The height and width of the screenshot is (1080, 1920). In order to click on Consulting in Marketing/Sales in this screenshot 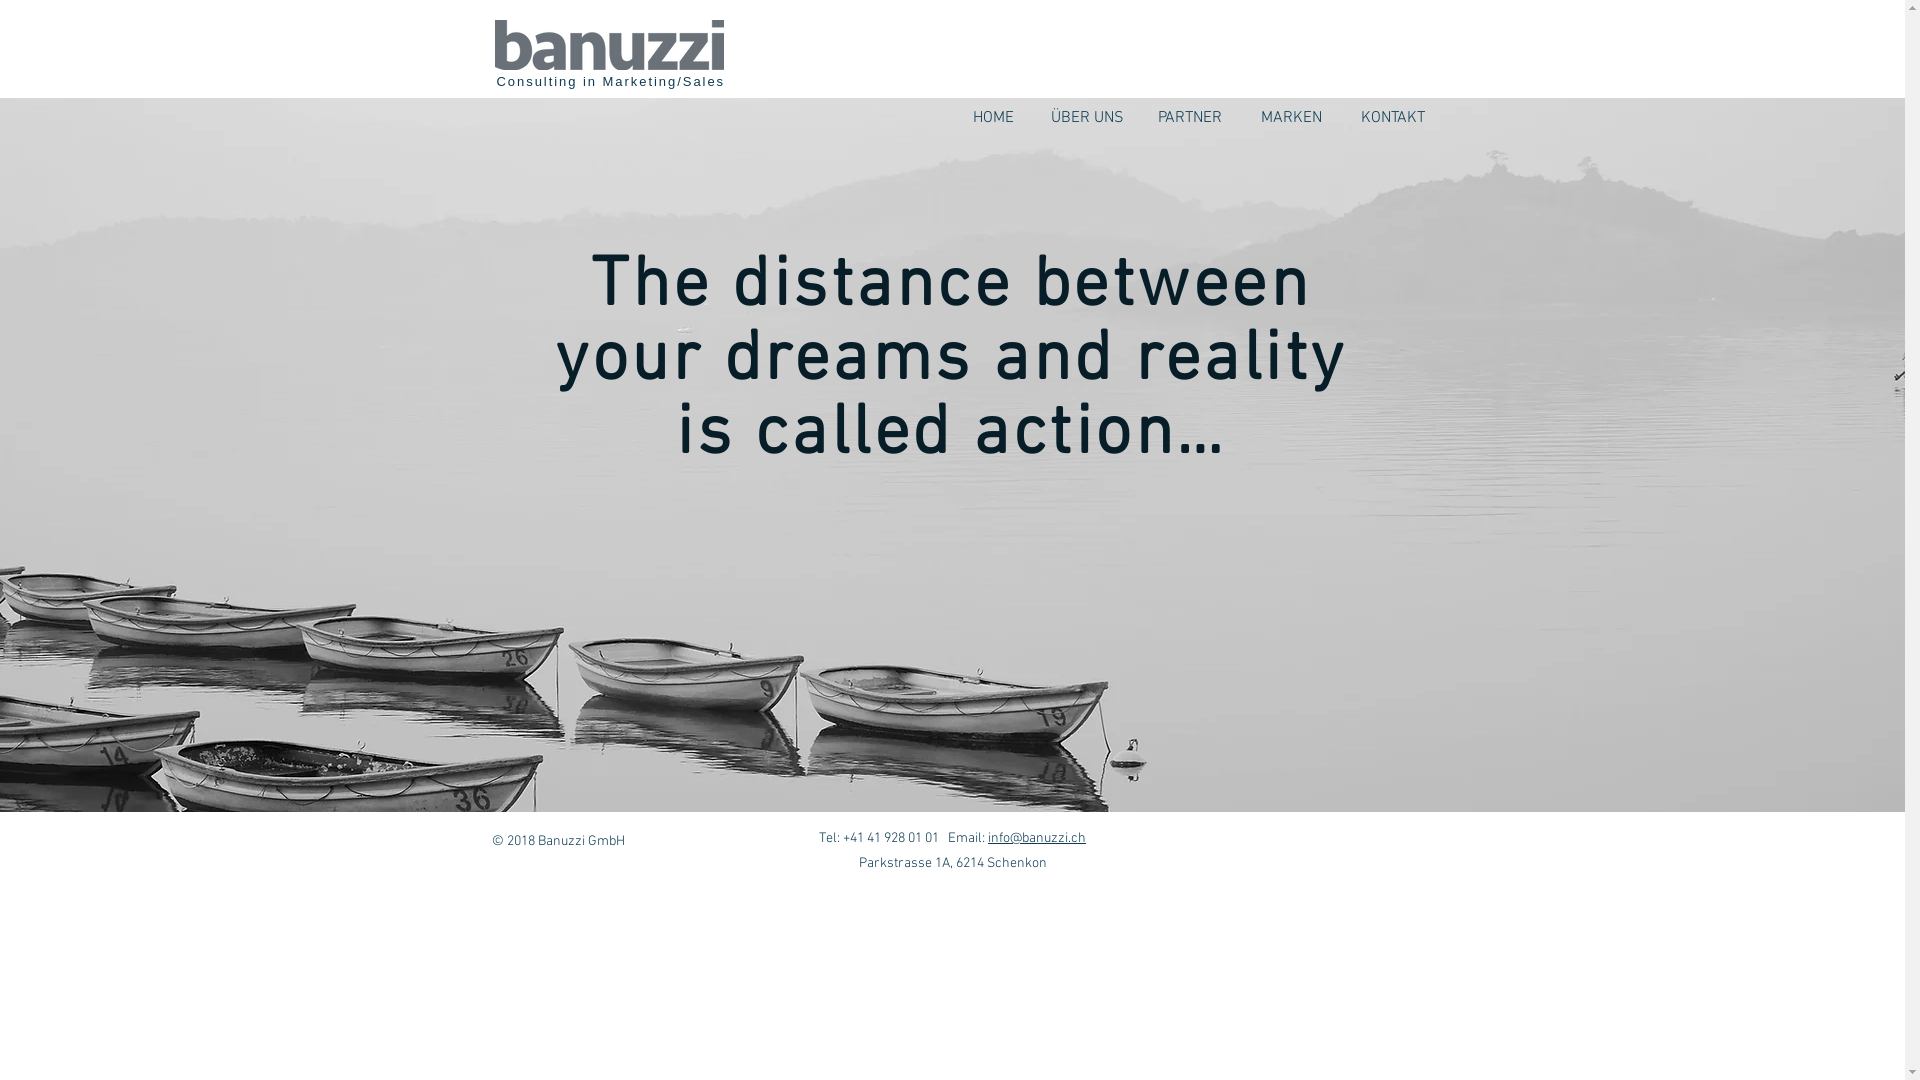, I will do `click(610, 82)`.